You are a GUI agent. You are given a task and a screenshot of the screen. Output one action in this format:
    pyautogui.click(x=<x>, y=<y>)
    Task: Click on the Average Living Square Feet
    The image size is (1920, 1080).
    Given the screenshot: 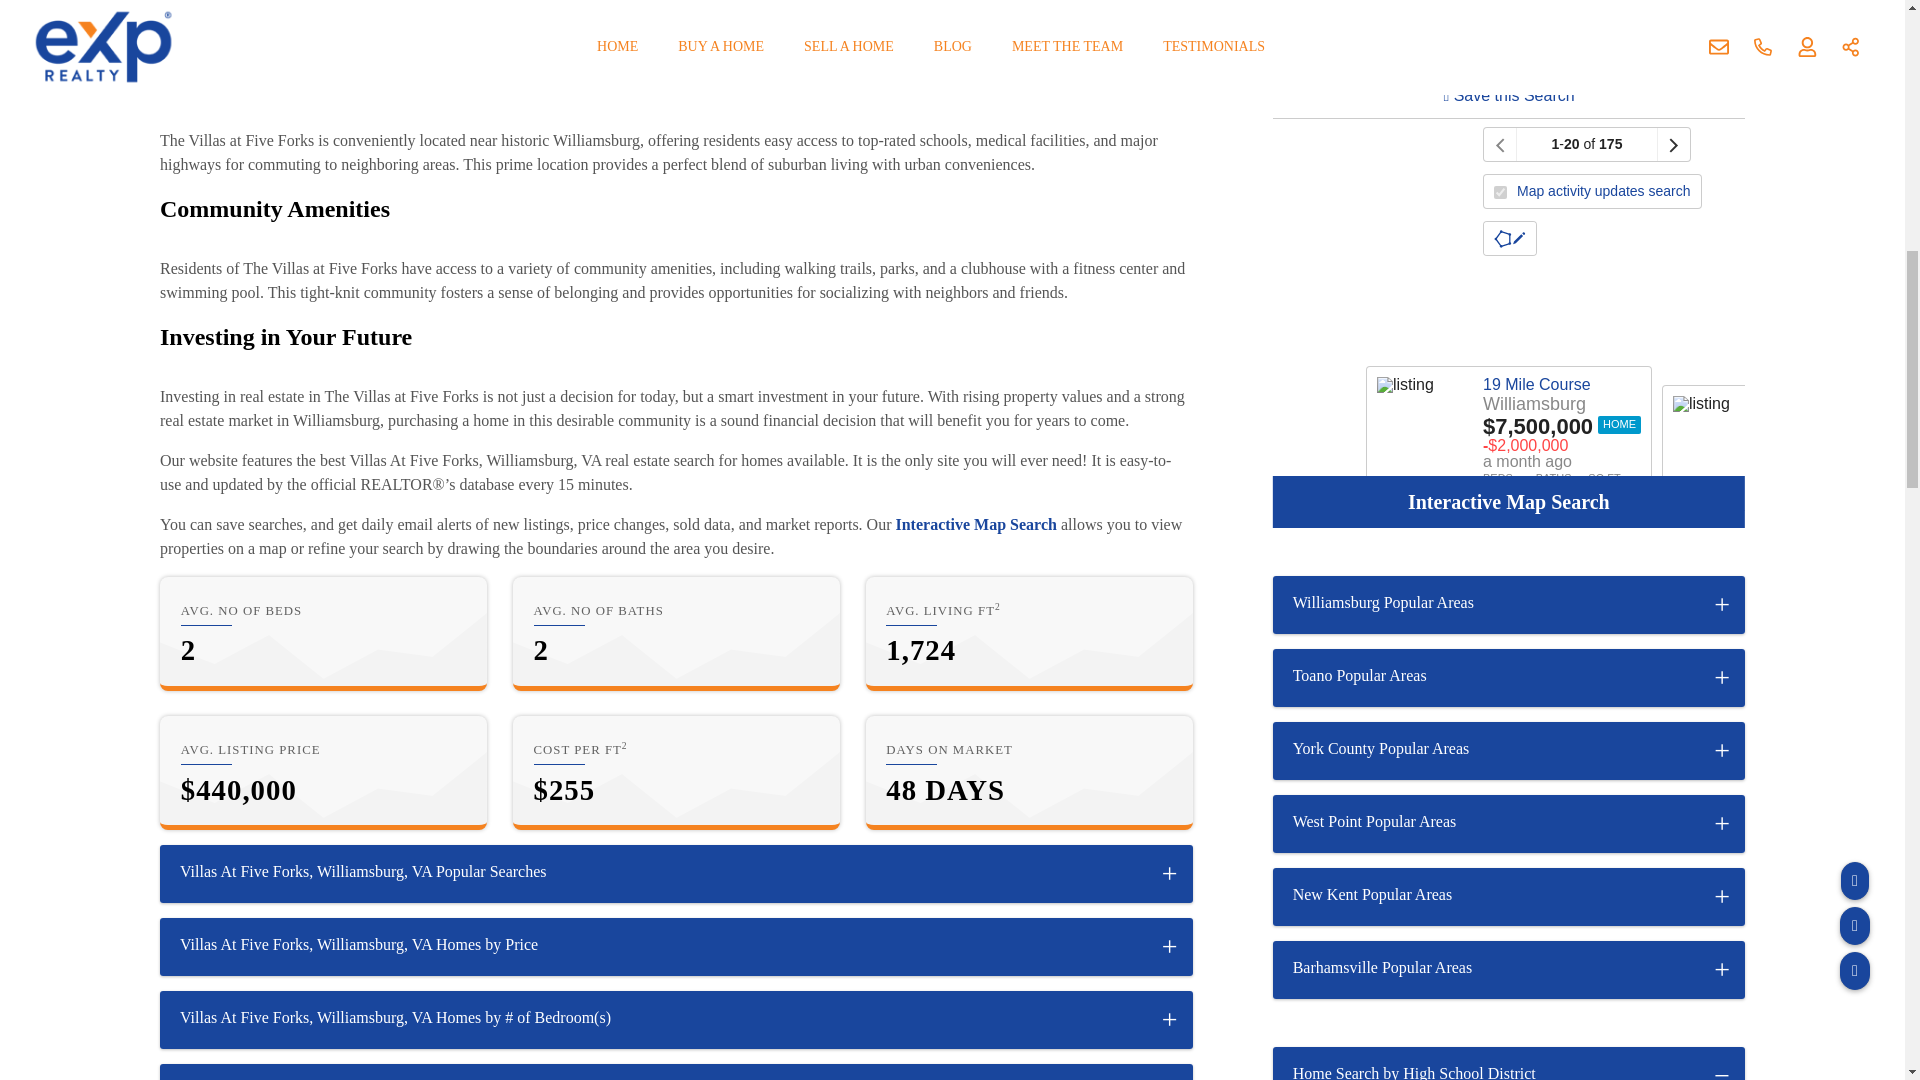 What is the action you would take?
    pyautogui.click(x=1028, y=634)
    